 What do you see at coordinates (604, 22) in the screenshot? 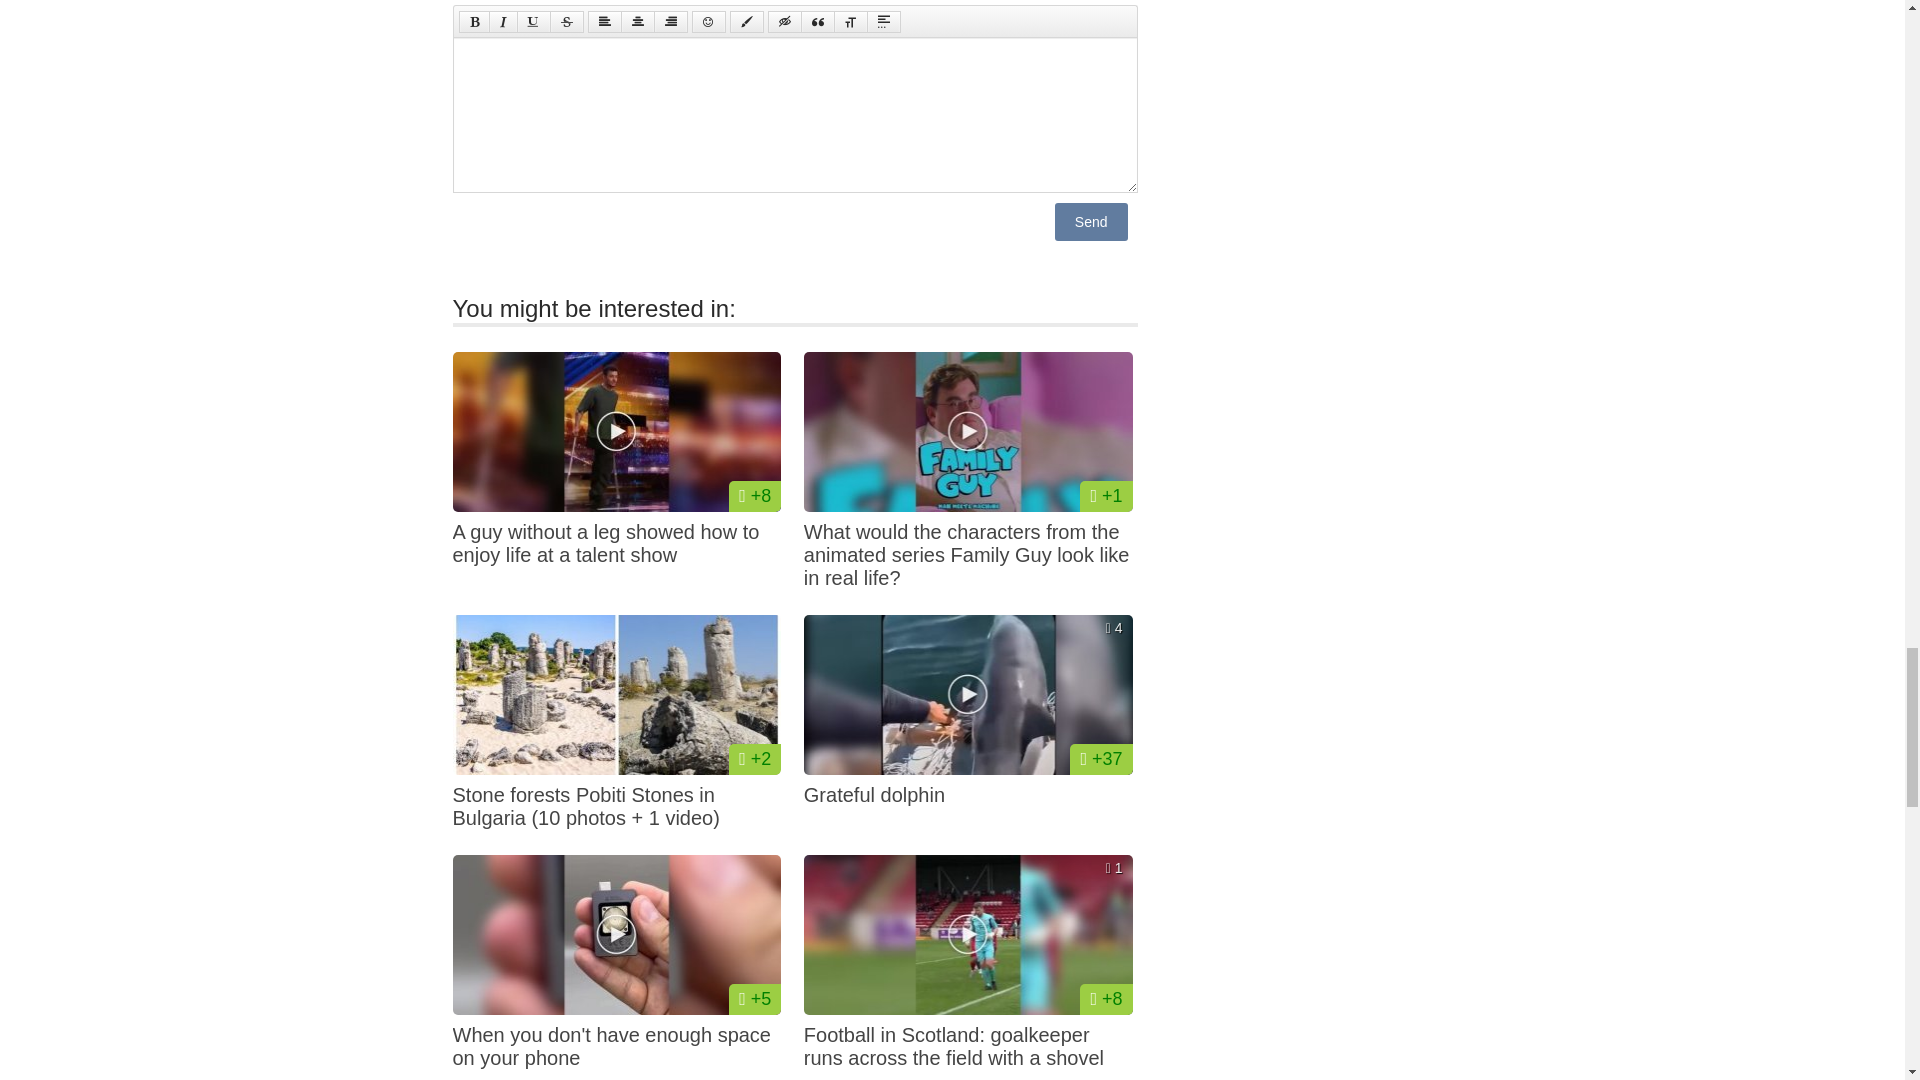
I see `Align left` at bounding box center [604, 22].